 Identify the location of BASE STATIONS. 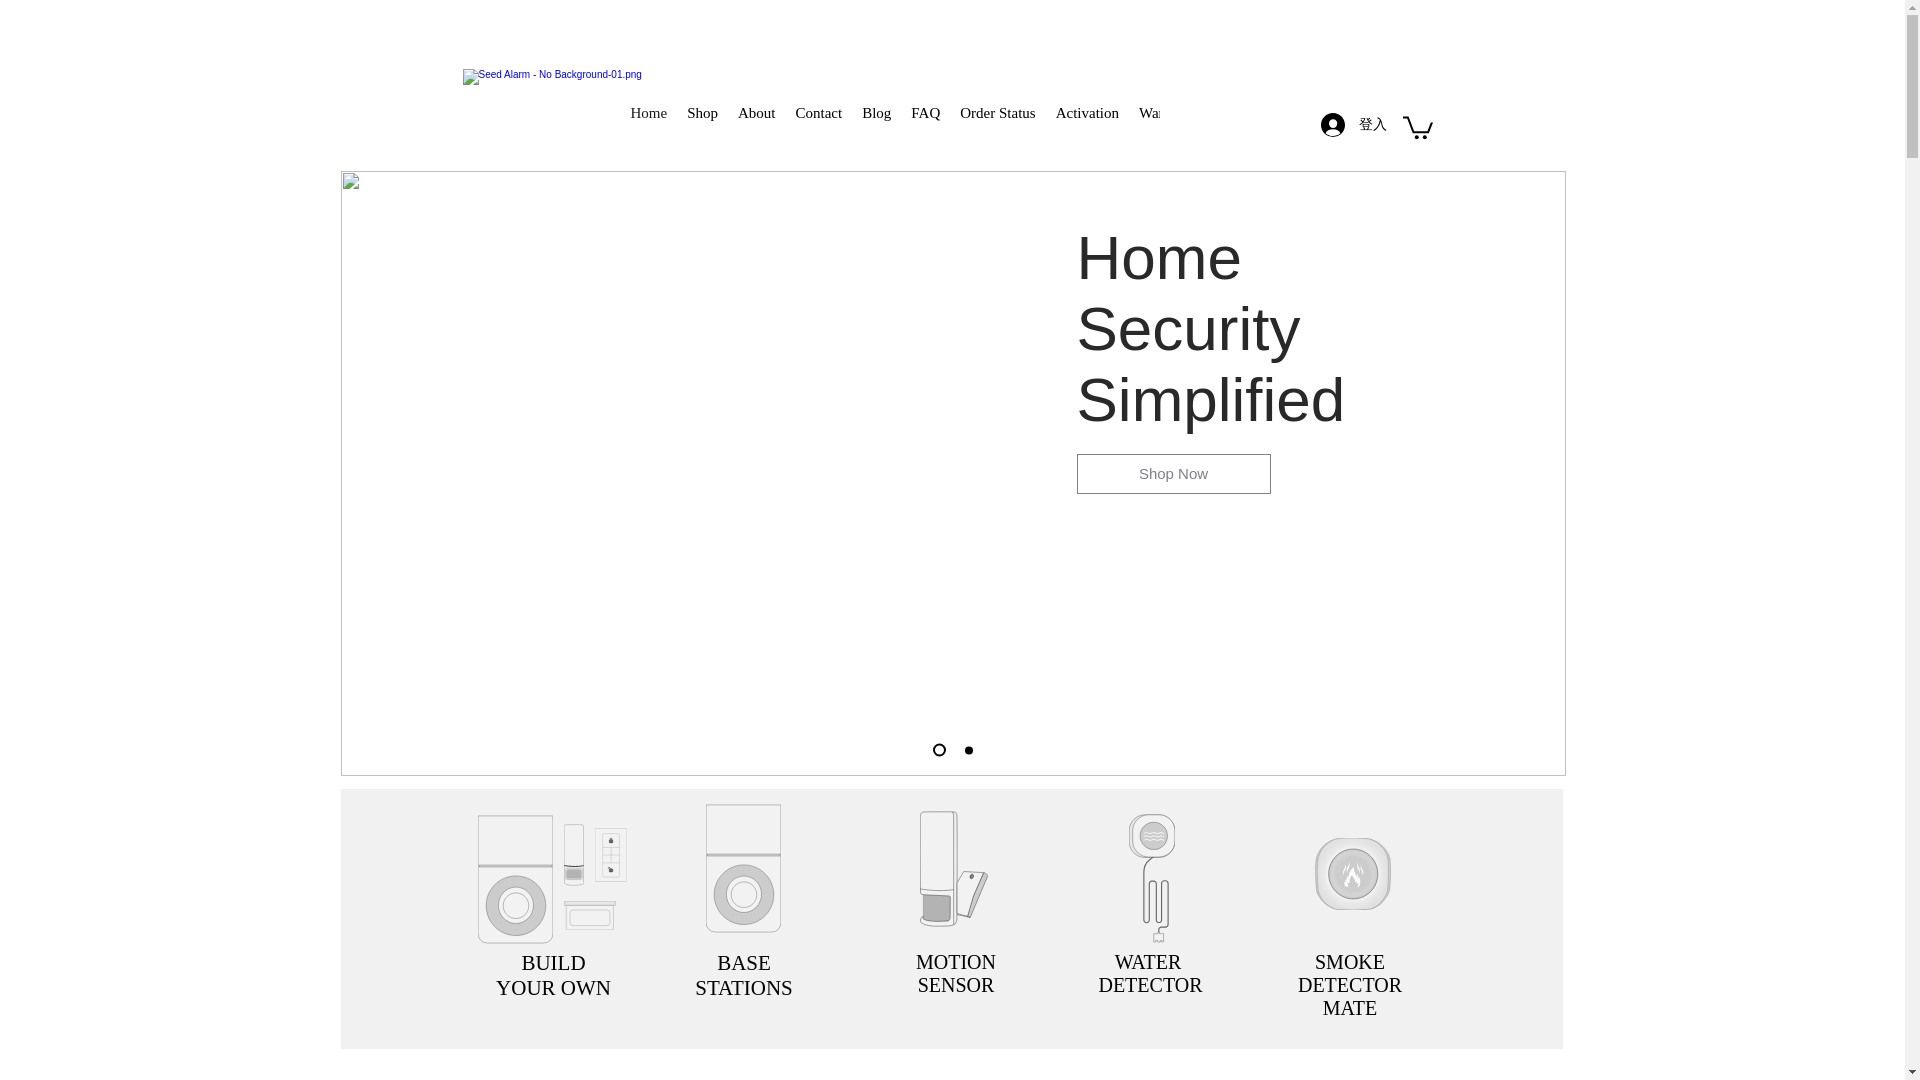
(744, 975).